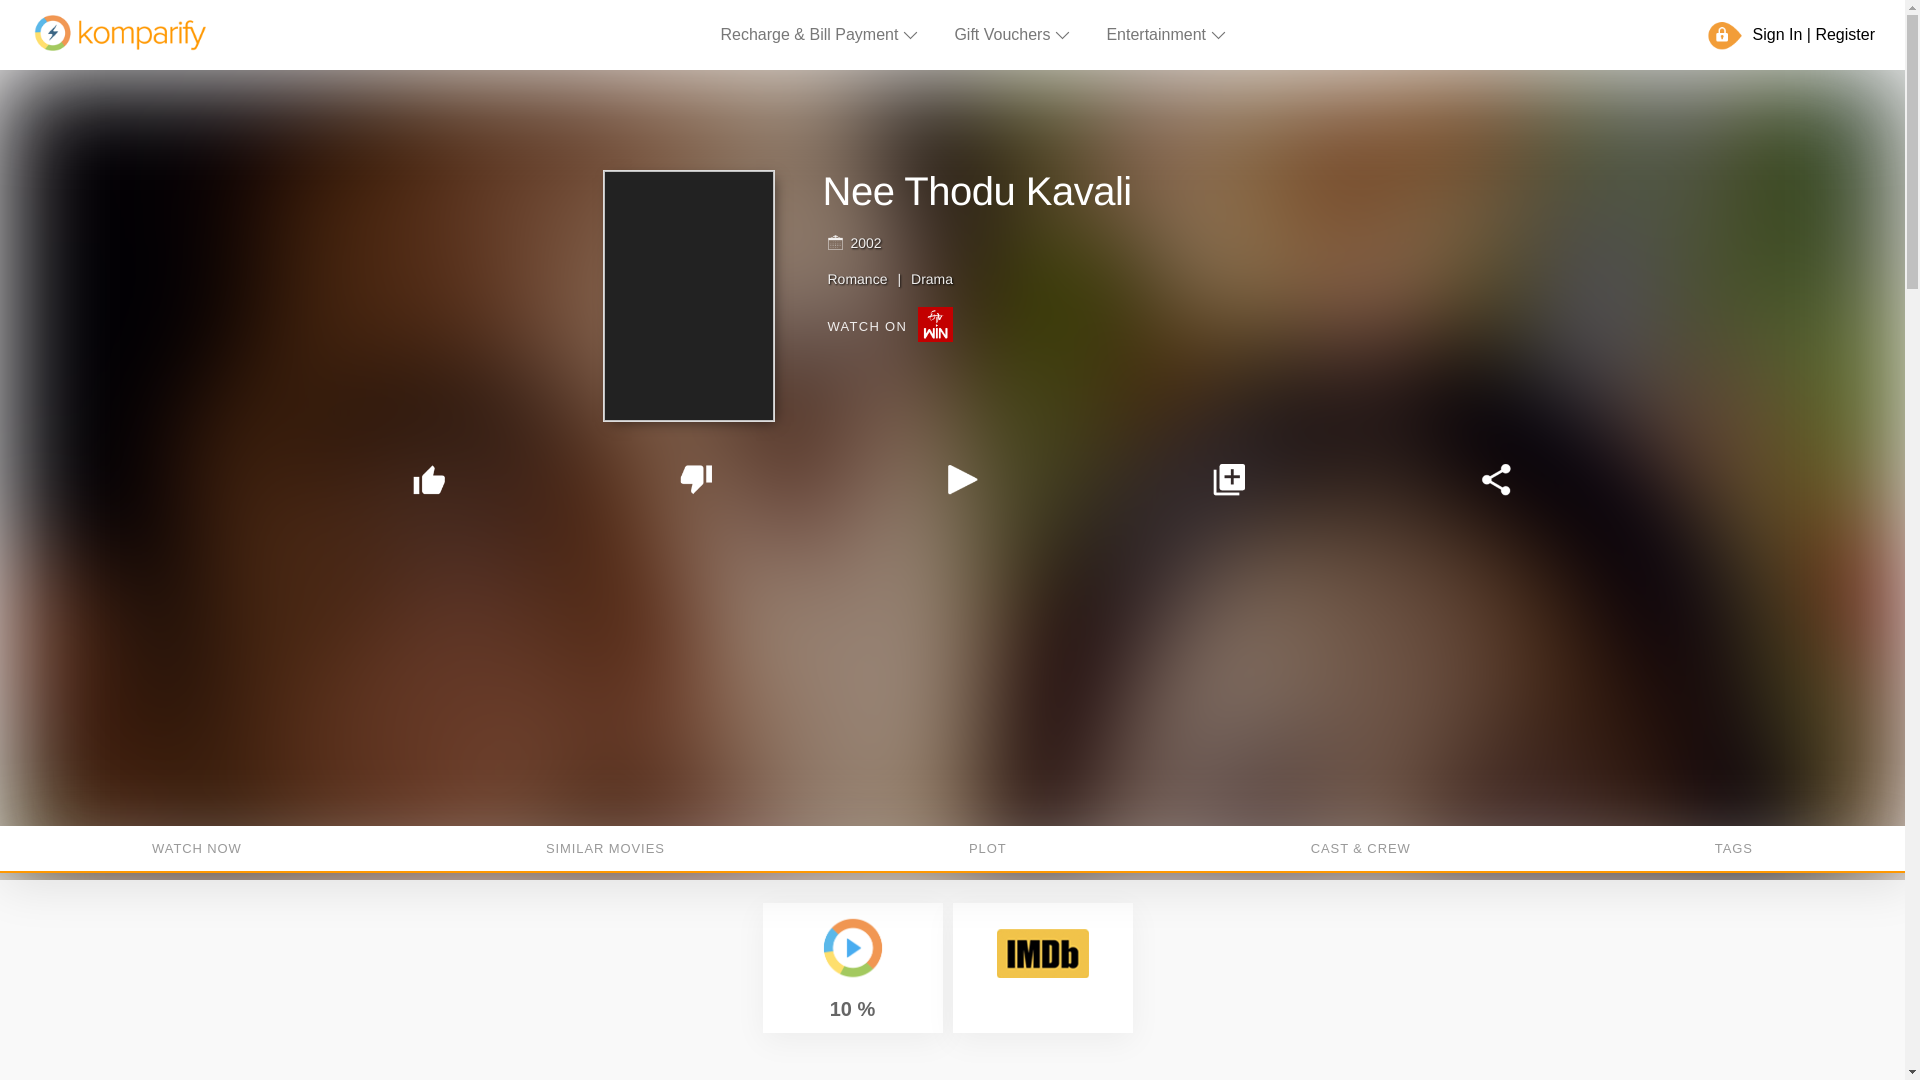 This screenshot has height=1080, width=1920. What do you see at coordinates (1166, 34) in the screenshot?
I see `Entertainment` at bounding box center [1166, 34].